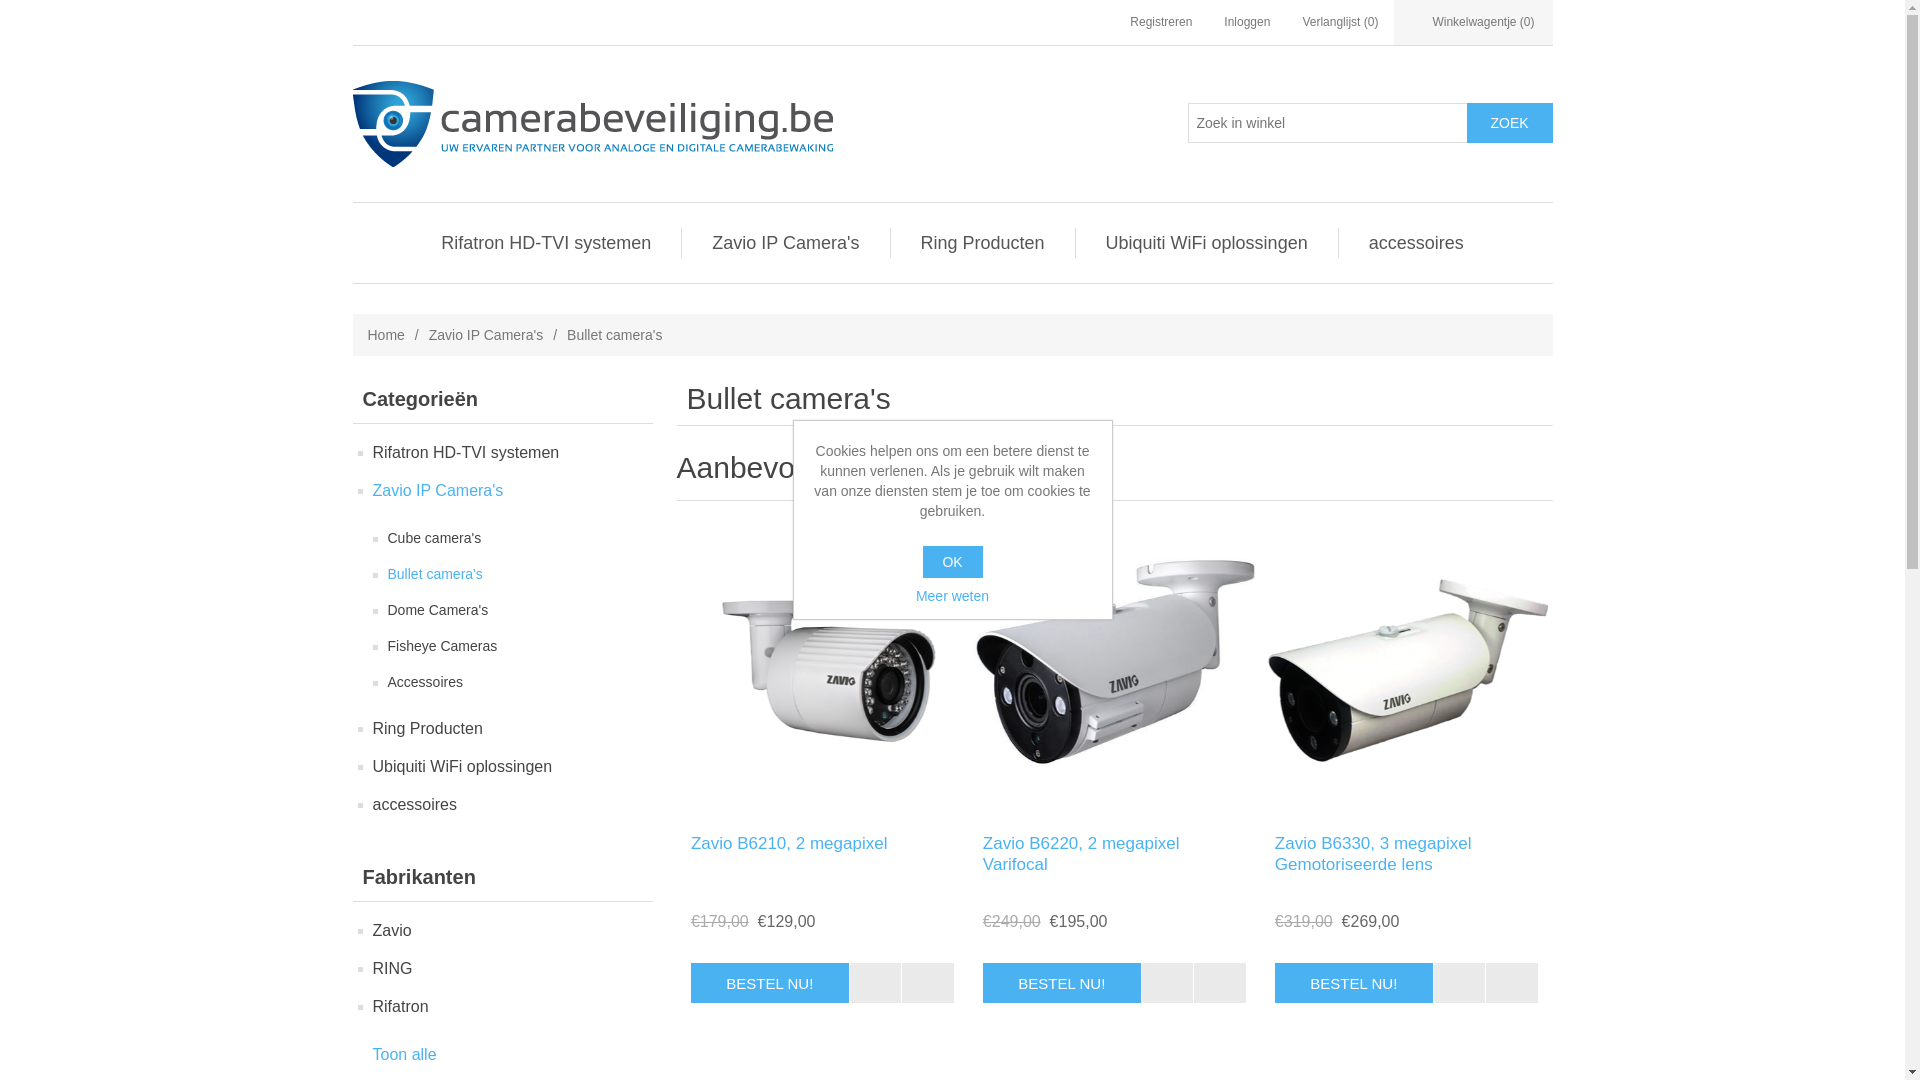 This screenshot has width=1920, height=1080. Describe the element at coordinates (822, 672) in the screenshot. I see `Toon details van Zavio B6210, 2 megapixel` at that location.